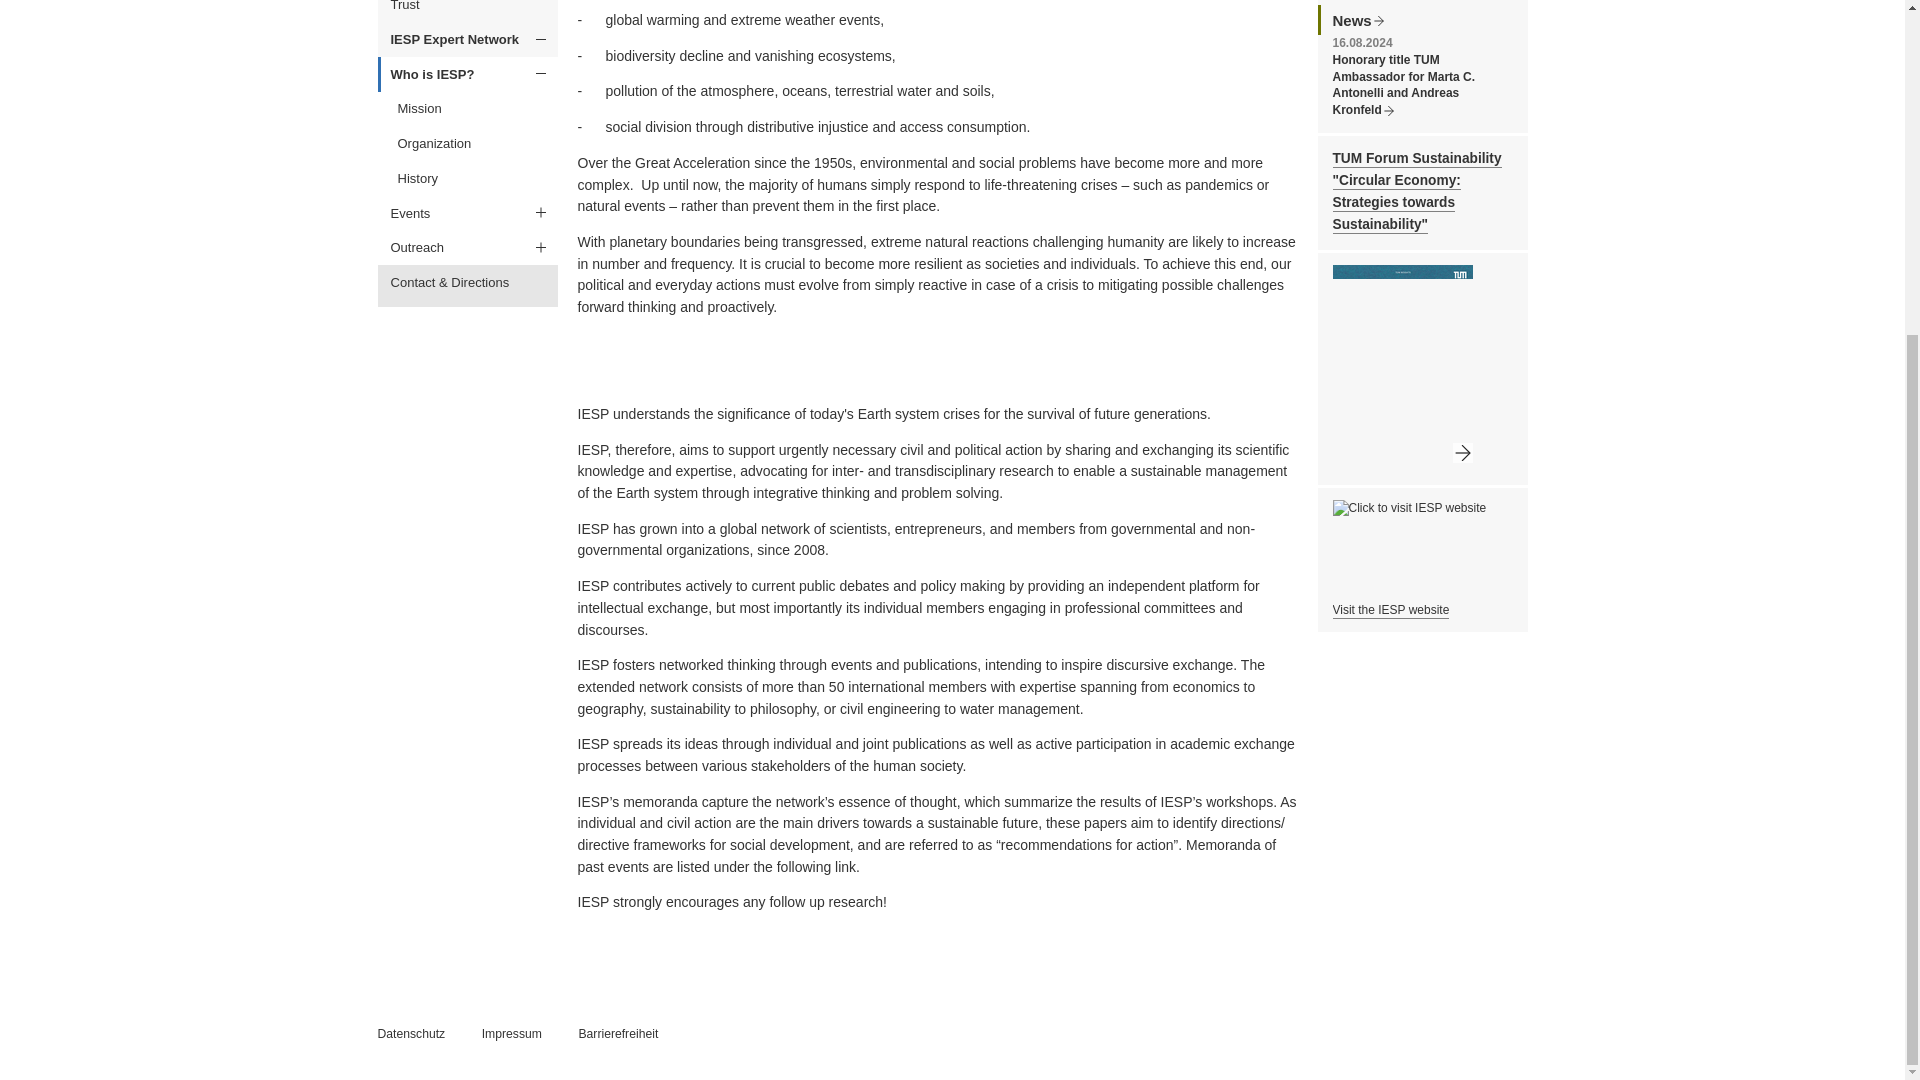 The width and height of the screenshot is (1920, 1080). What do you see at coordinates (468, 10) in the screenshot?
I see `Nobel Sustainability Trust` at bounding box center [468, 10].